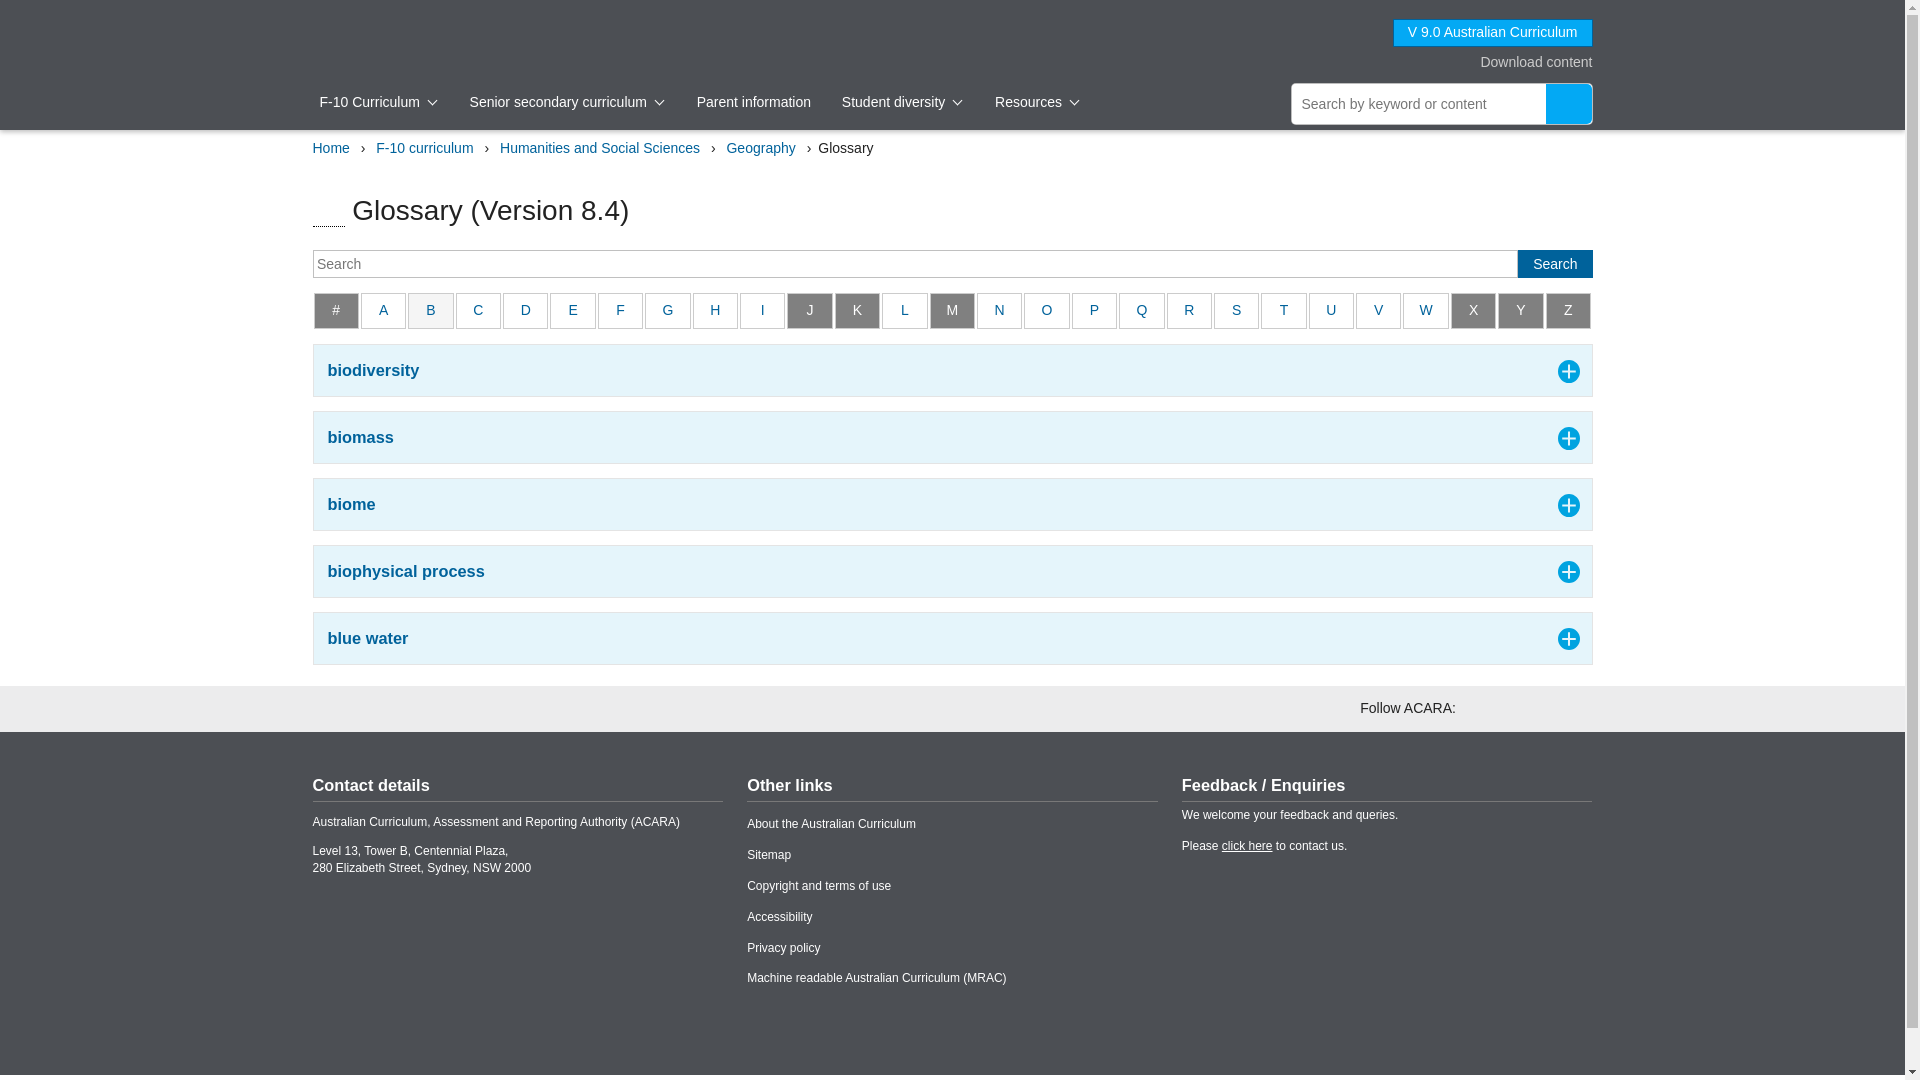 This screenshot has height=1080, width=1920. Describe the element at coordinates (386, 31) in the screenshot. I see `Australian Curriculum` at that location.